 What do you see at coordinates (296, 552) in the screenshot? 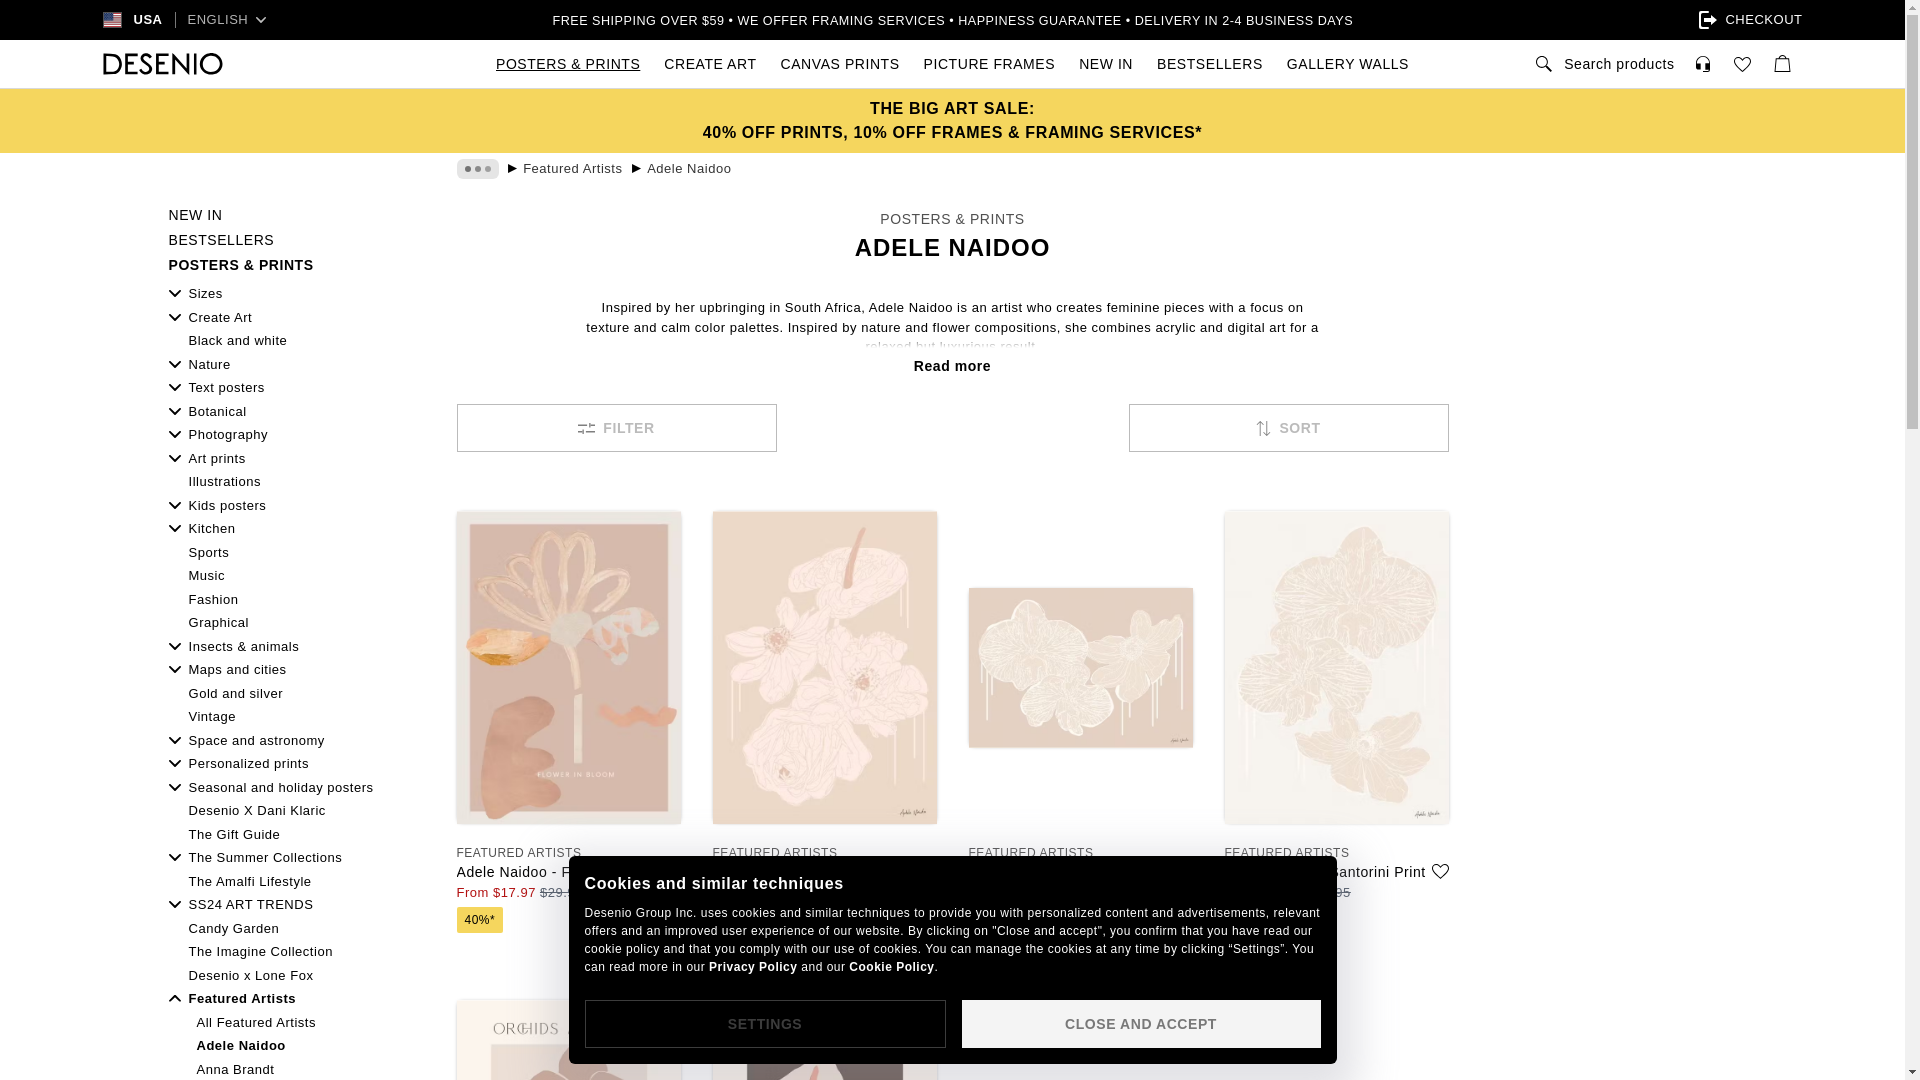
I see `Sports` at bounding box center [296, 552].